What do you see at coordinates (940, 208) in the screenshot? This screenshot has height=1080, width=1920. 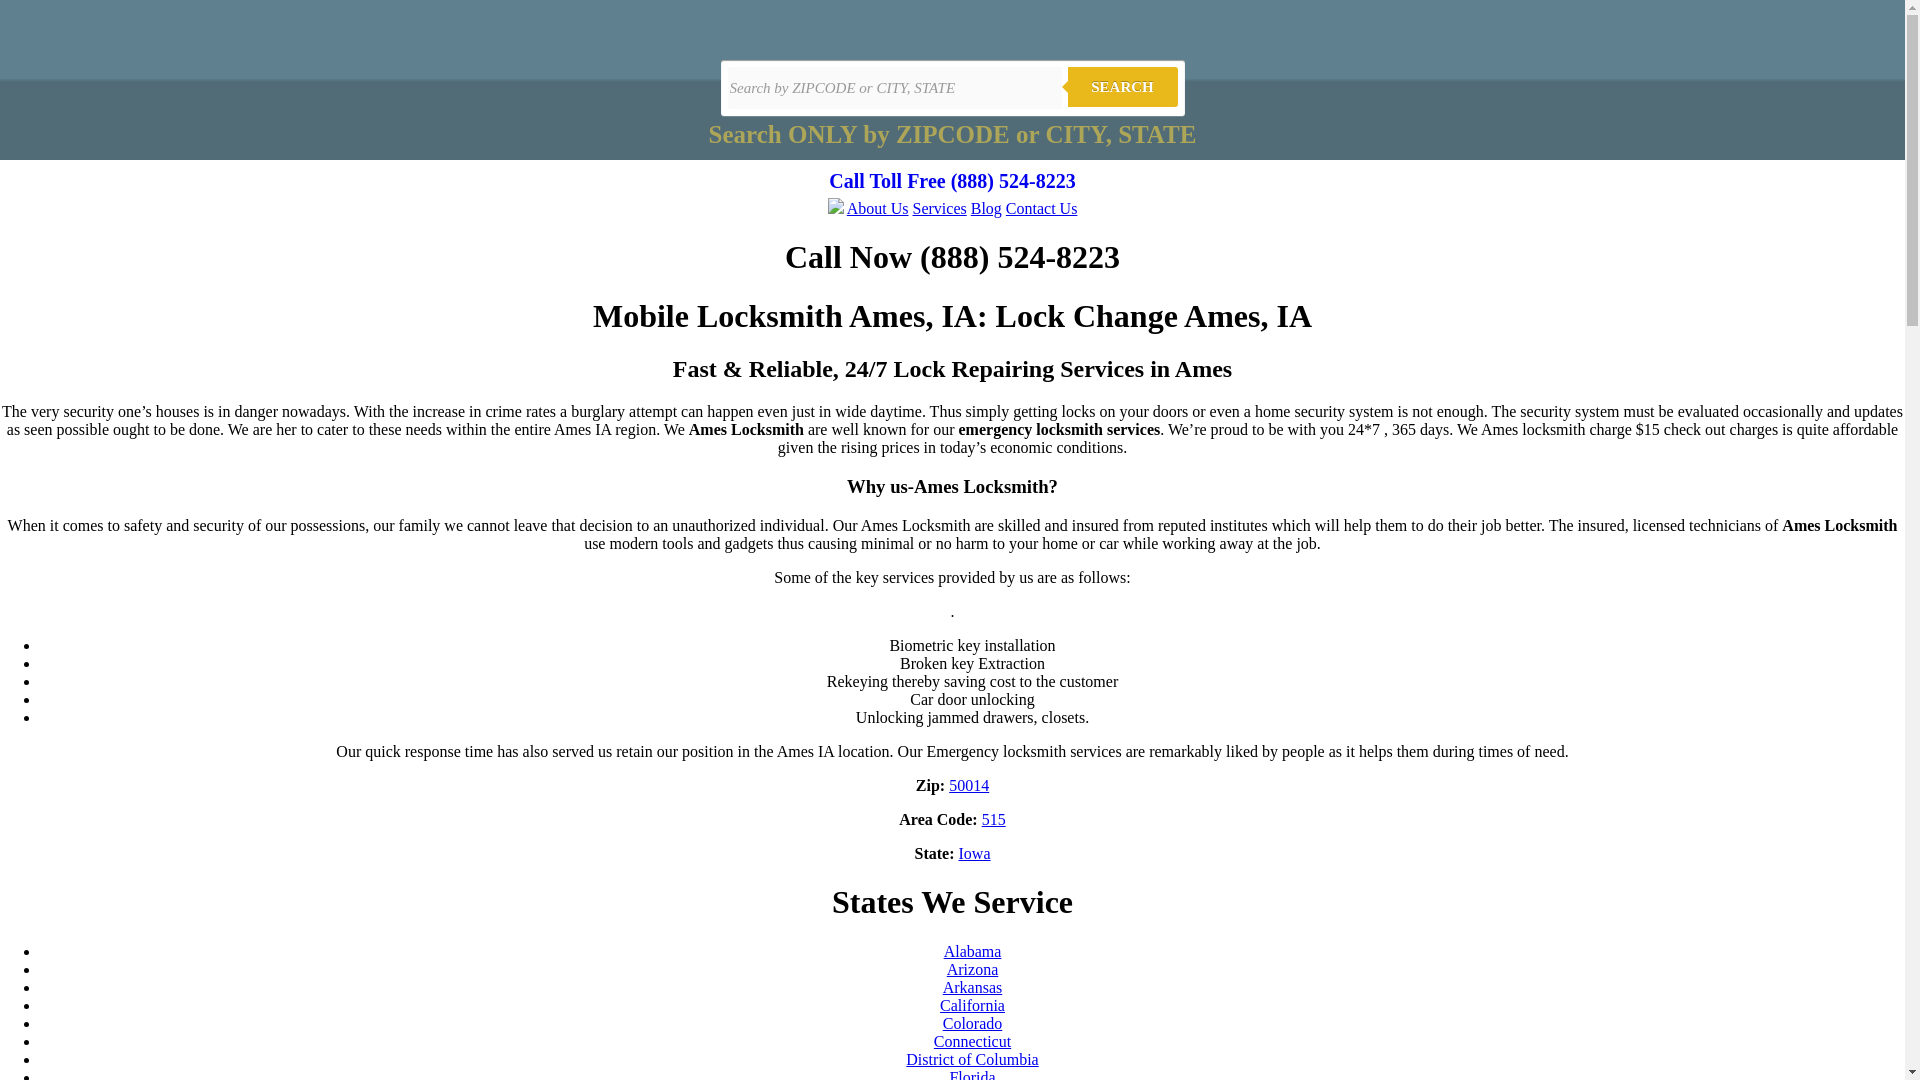 I see `Services` at bounding box center [940, 208].